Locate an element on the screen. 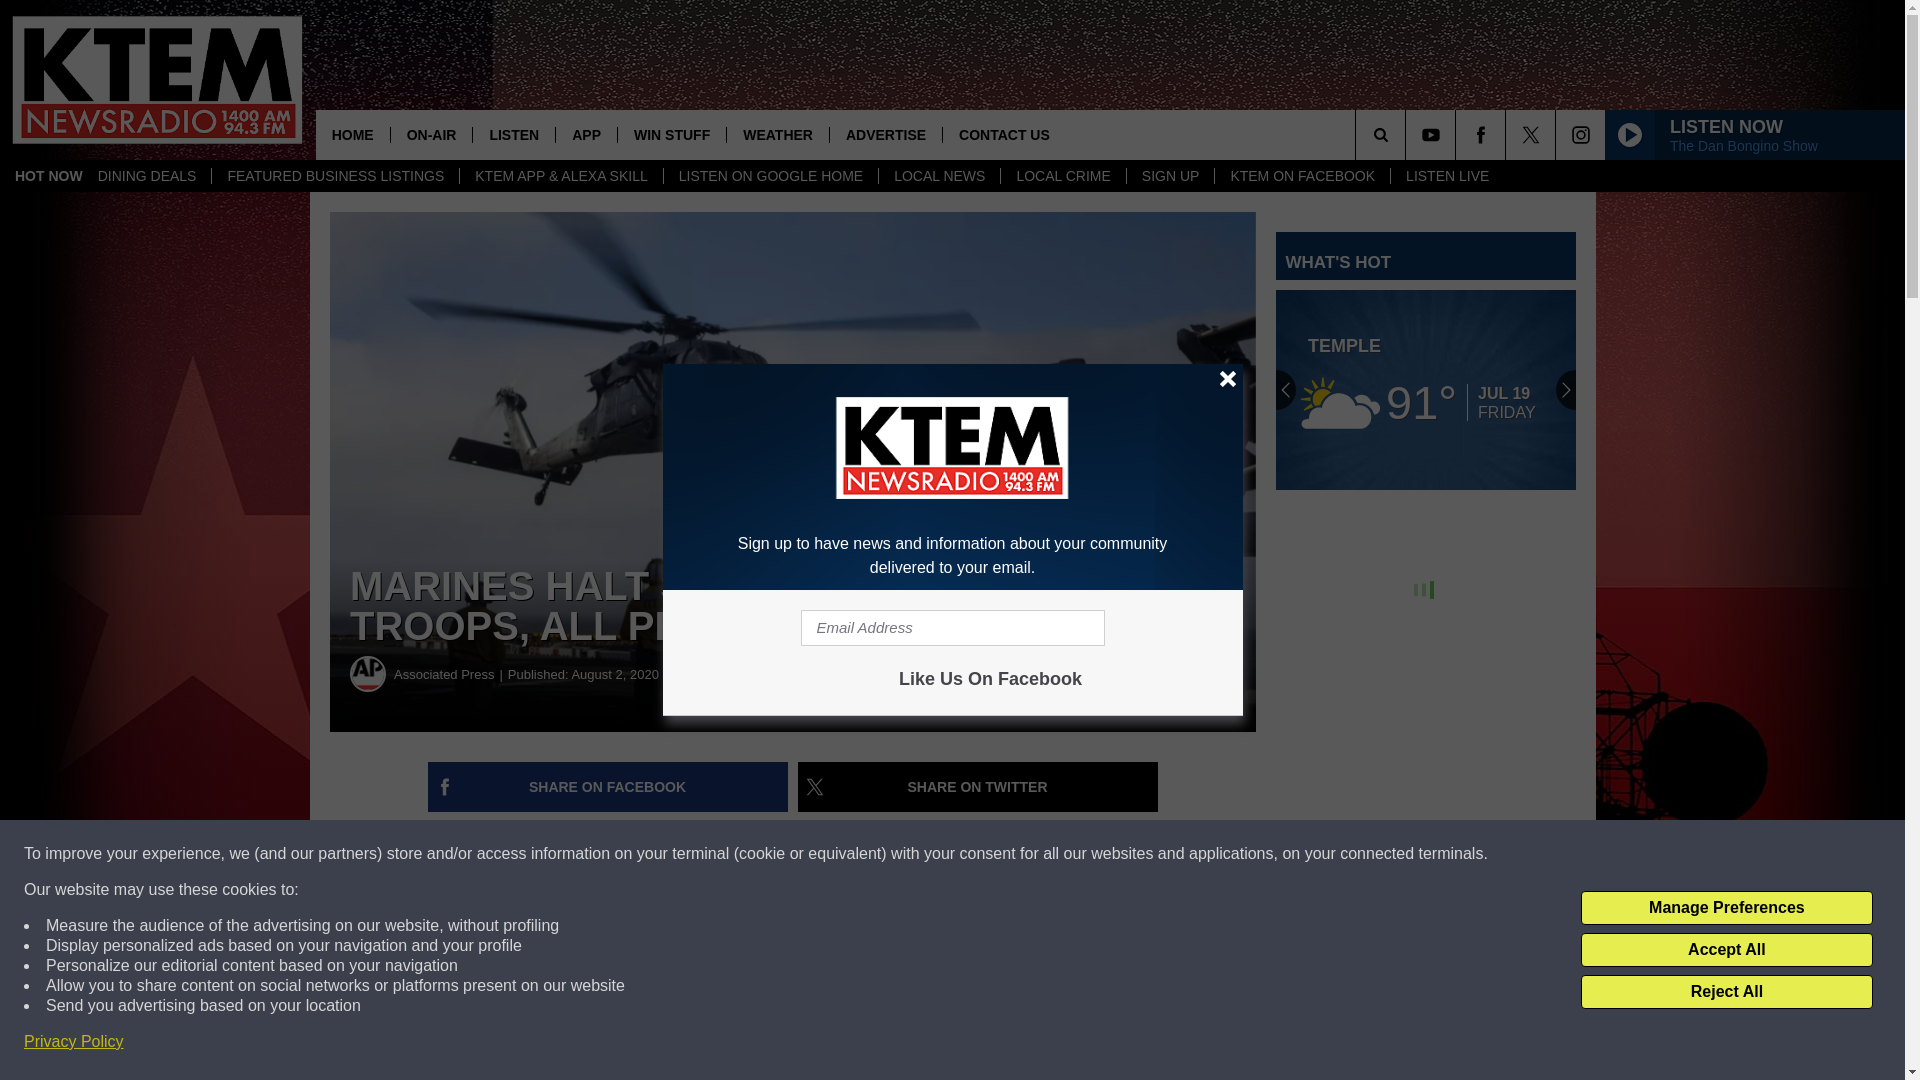 The height and width of the screenshot is (1080, 1920). CONTACT US is located at coordinates (1004, 134).